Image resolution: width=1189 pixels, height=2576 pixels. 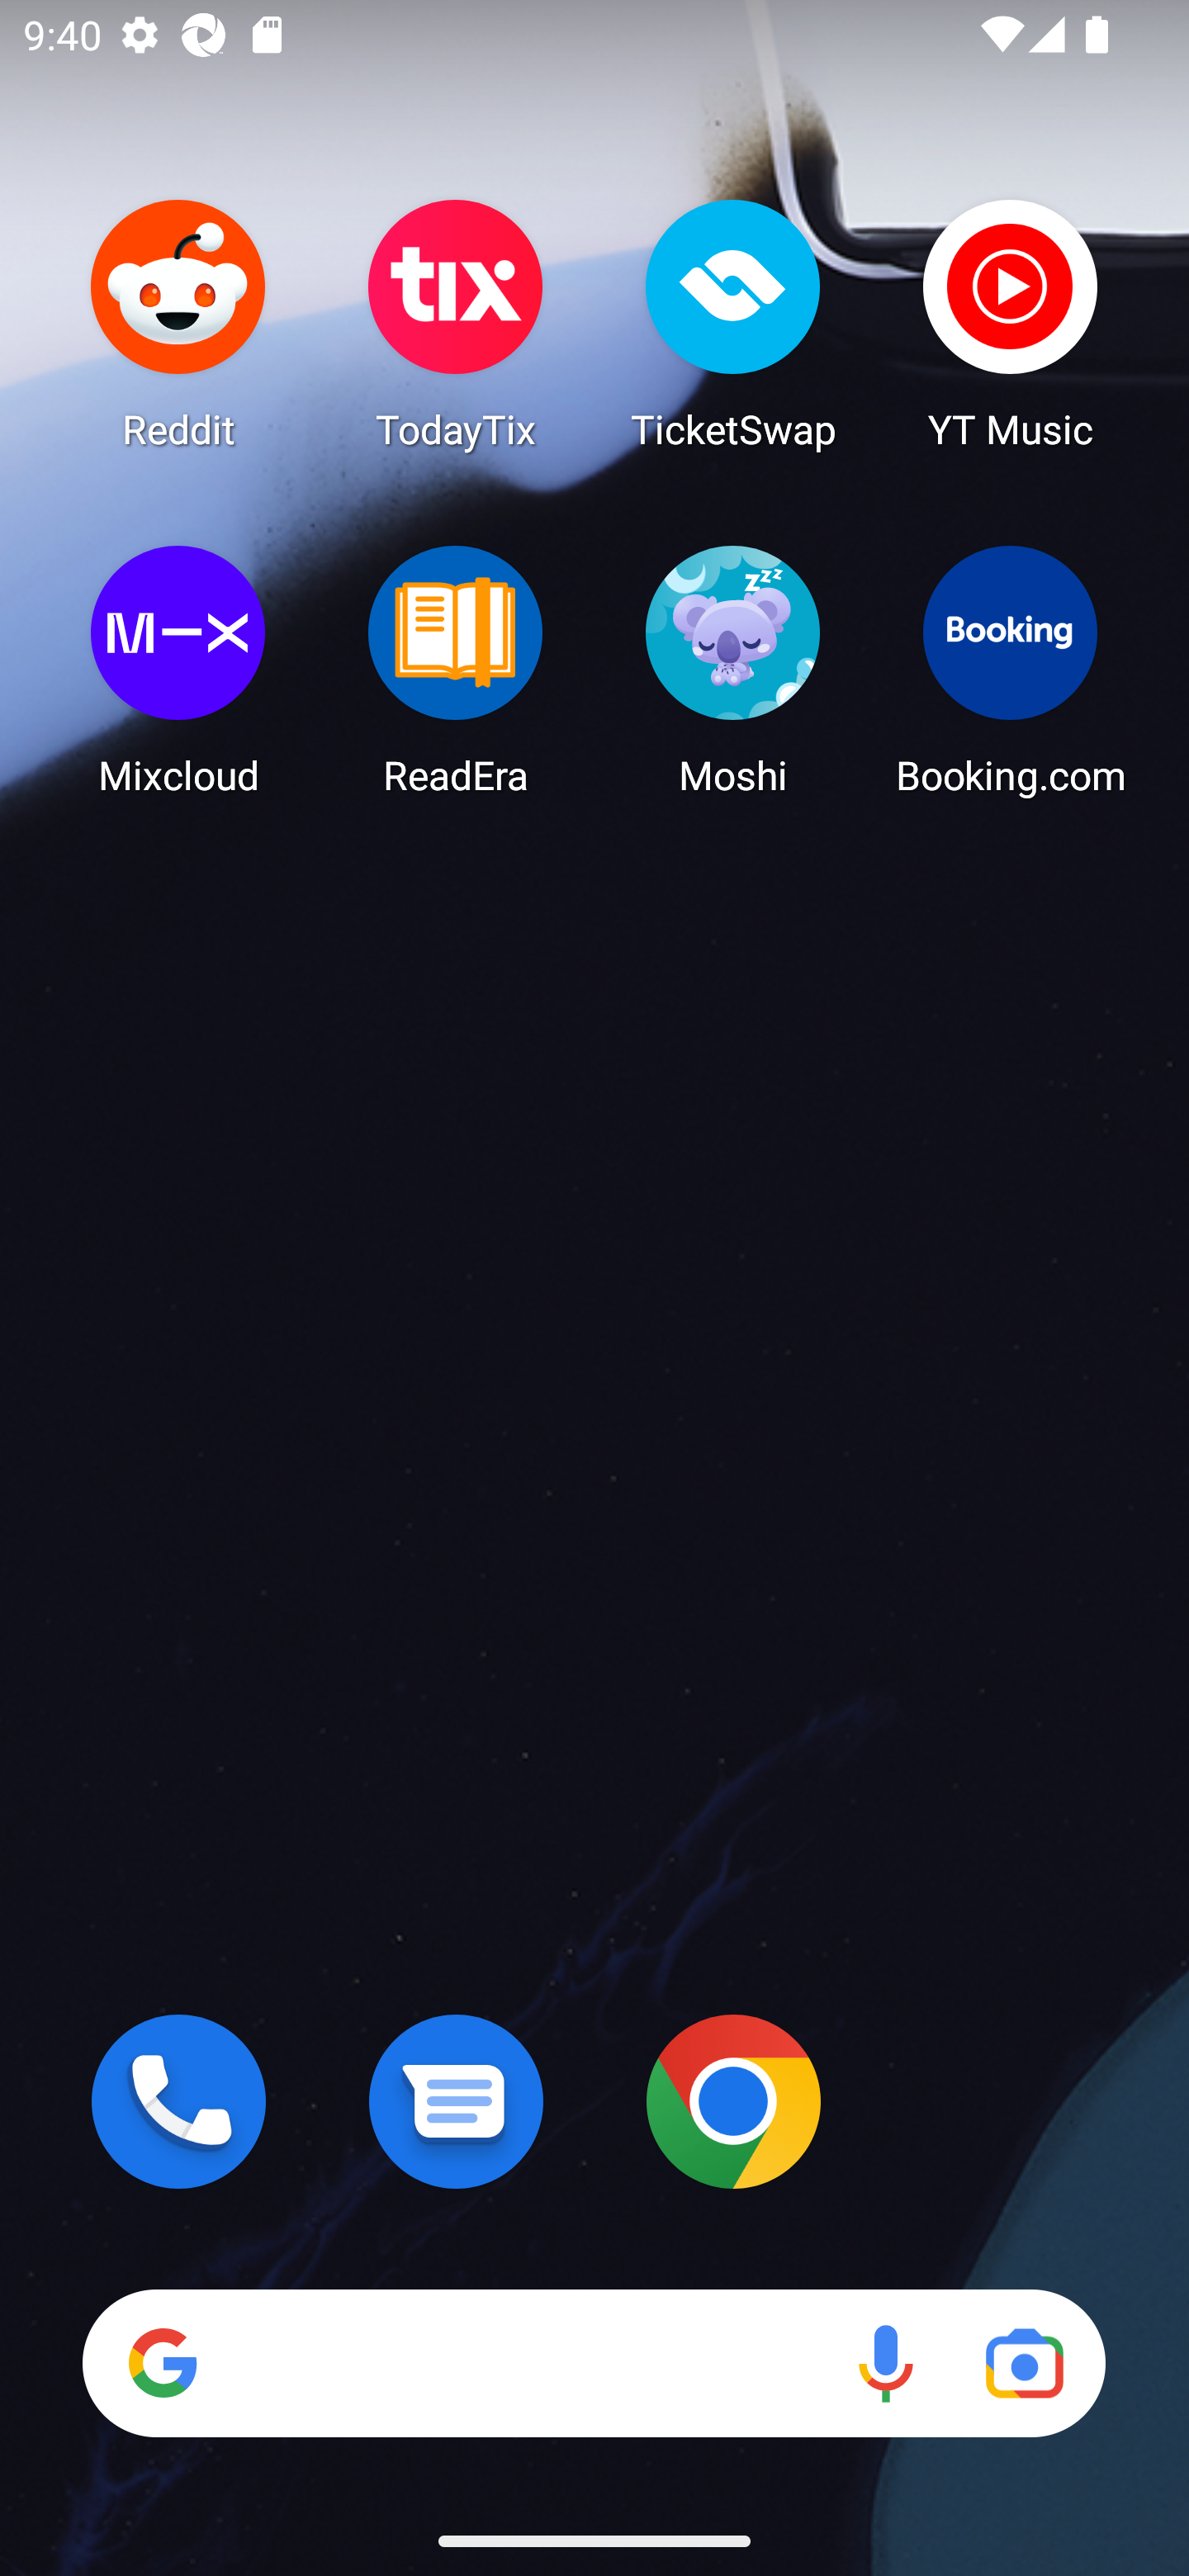 What do you see at coordinates (733, 670) in the screenshot?
I see `Moshi` at bounding box center [733, 670].